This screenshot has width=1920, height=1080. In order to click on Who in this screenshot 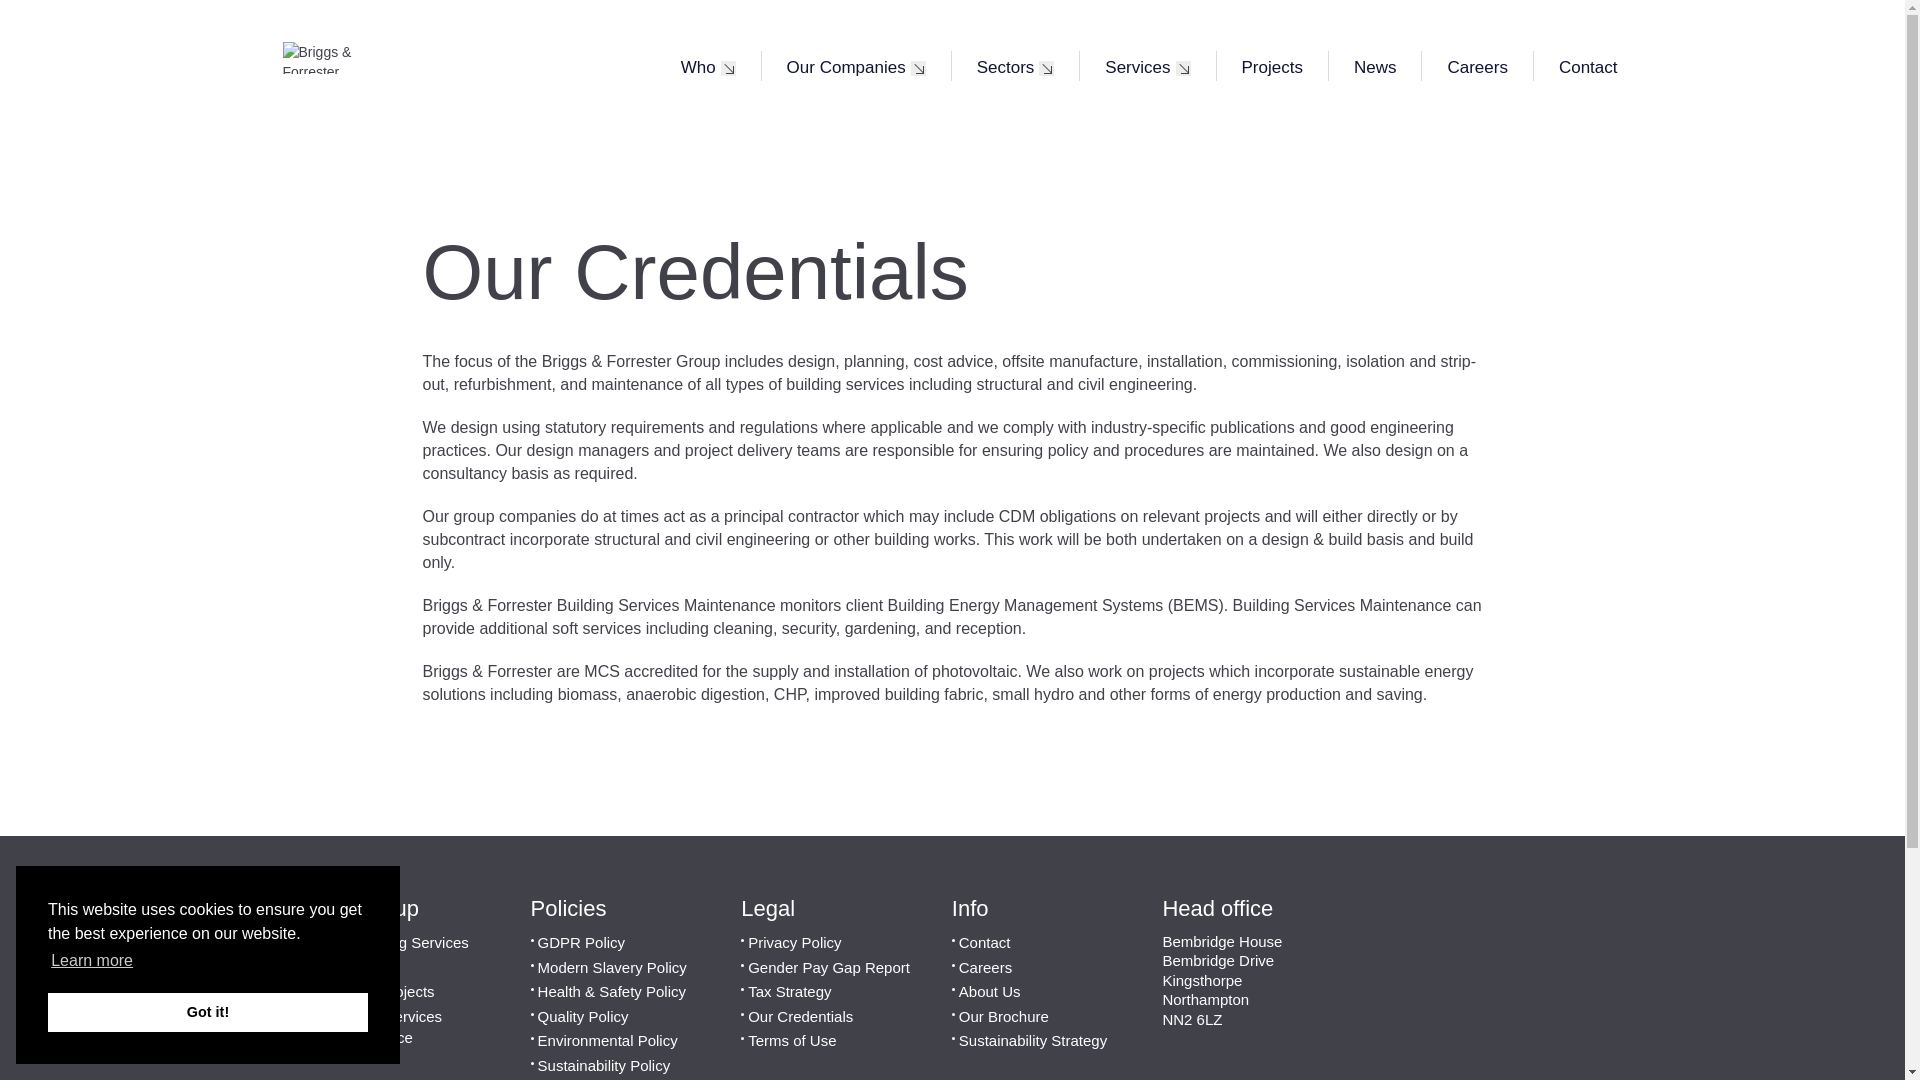, I will do `click(708, 64)`.